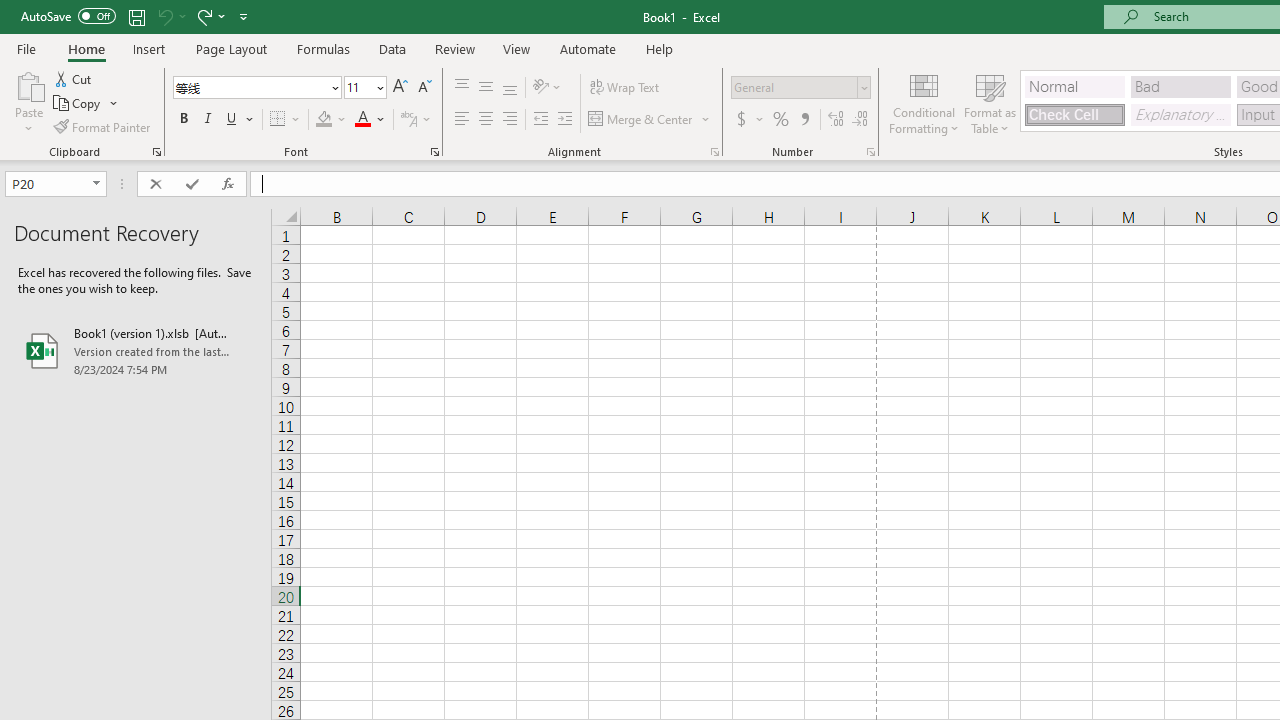 The width and height of the screenshot is (1280, 720). I want to click on Bad, so click(1180, 86).